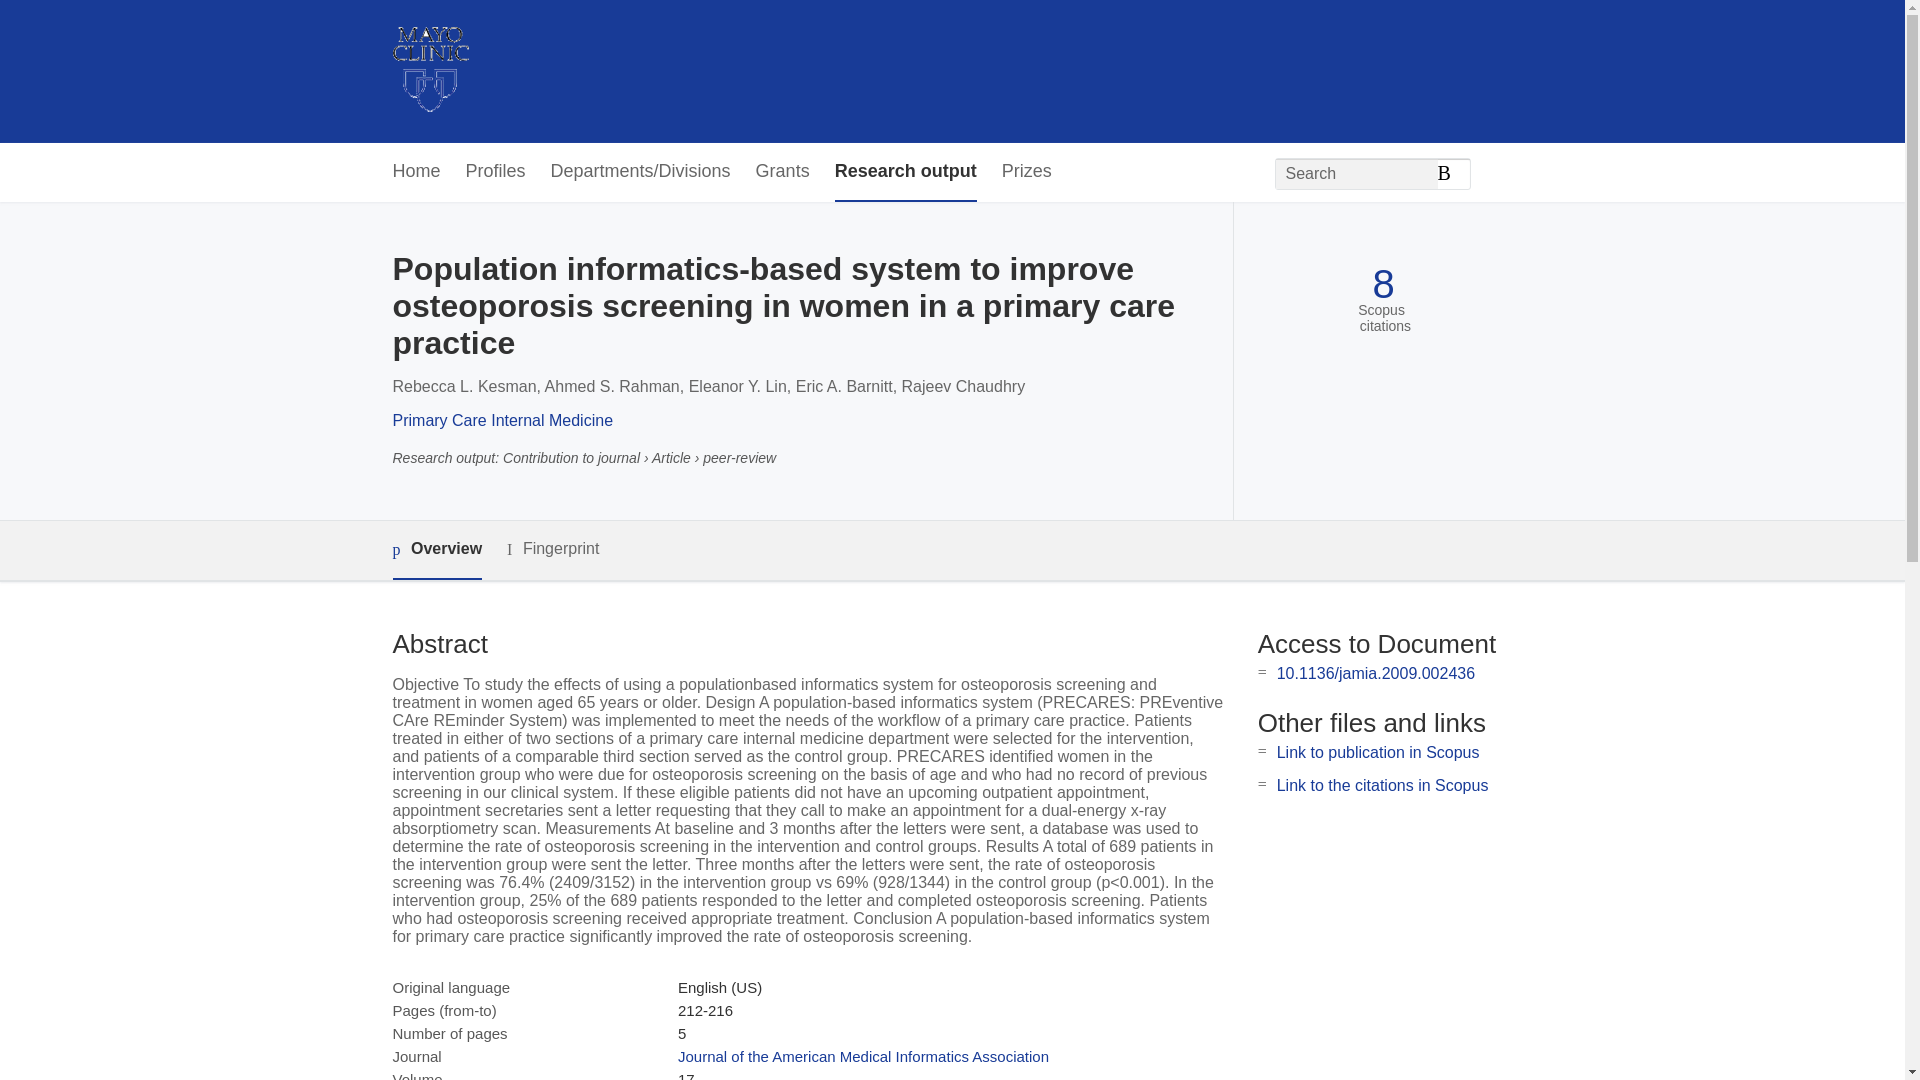 This screenshot has width=1920, height=1080. I want to click on Journal of the American Medical Informatics Association, so click(862, 1056).